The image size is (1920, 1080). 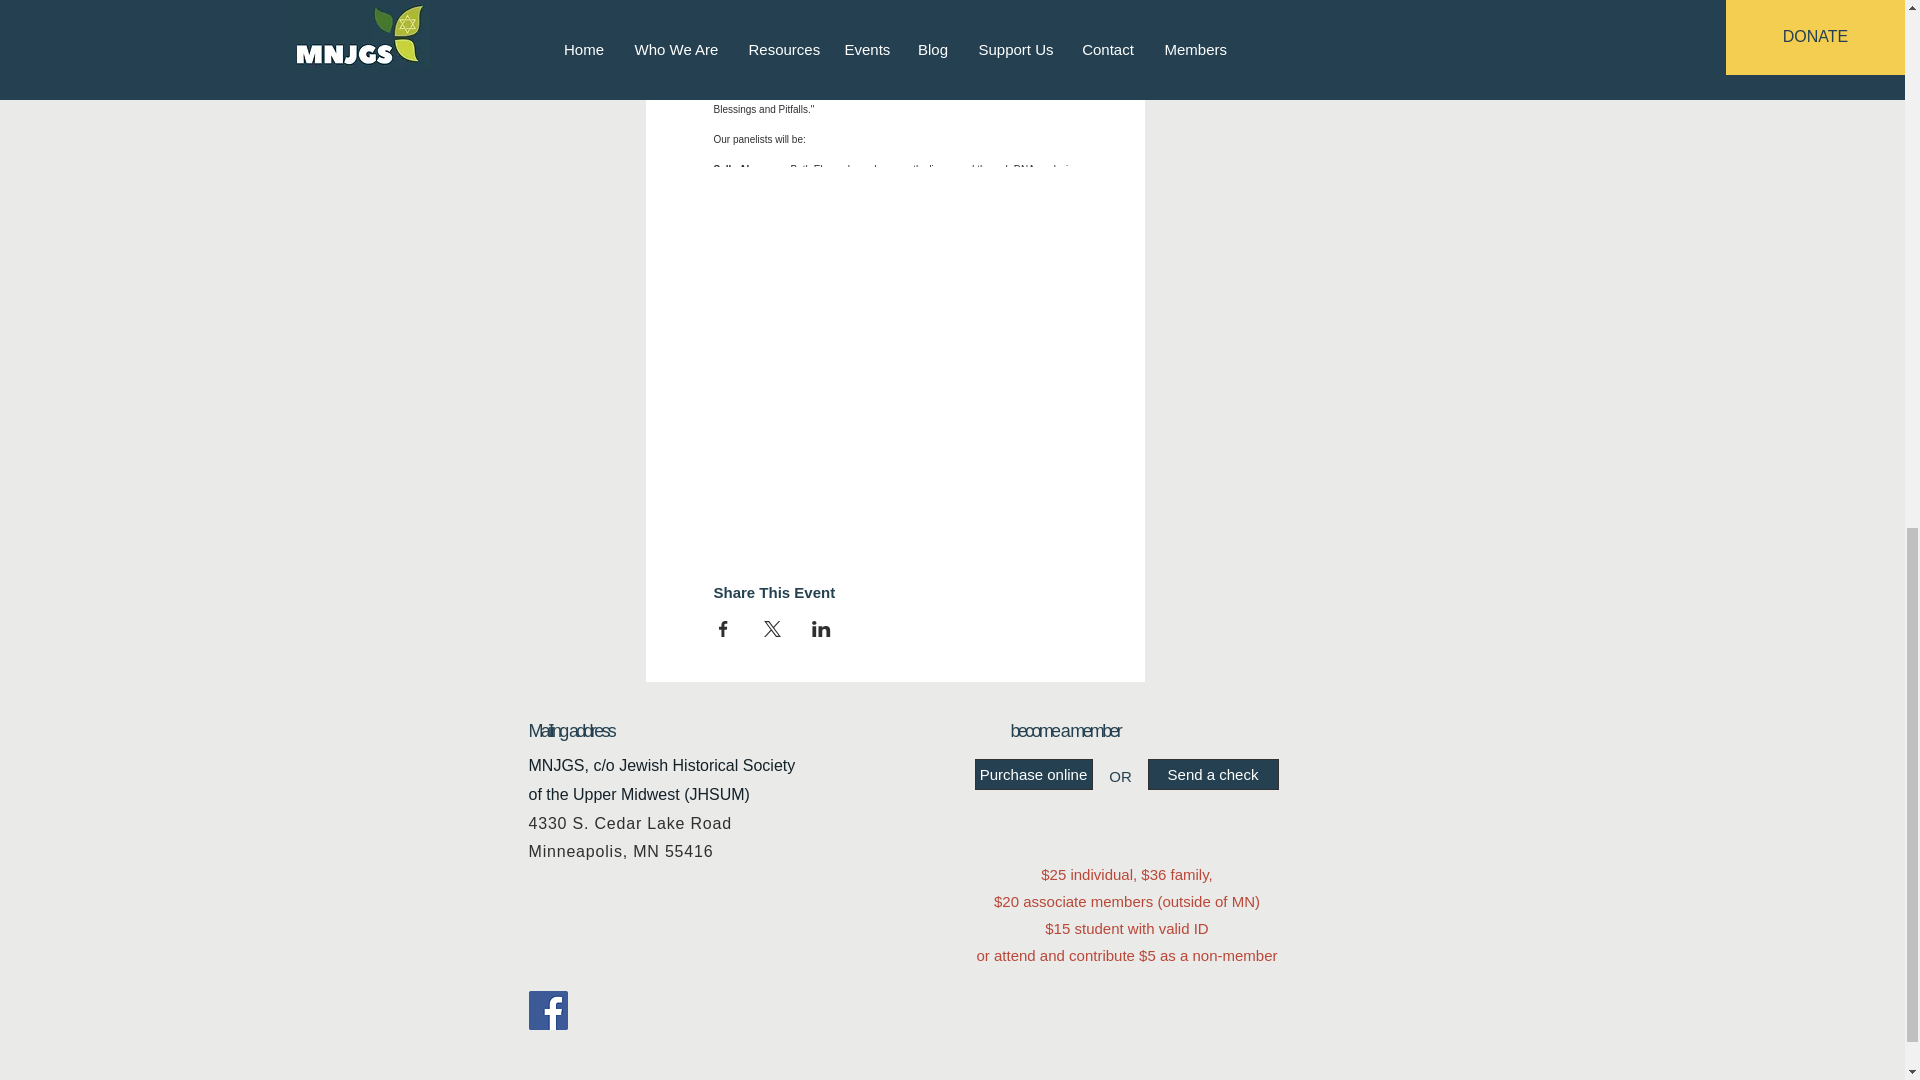 I want to click on Send a check, so click(x=1213, y=774).